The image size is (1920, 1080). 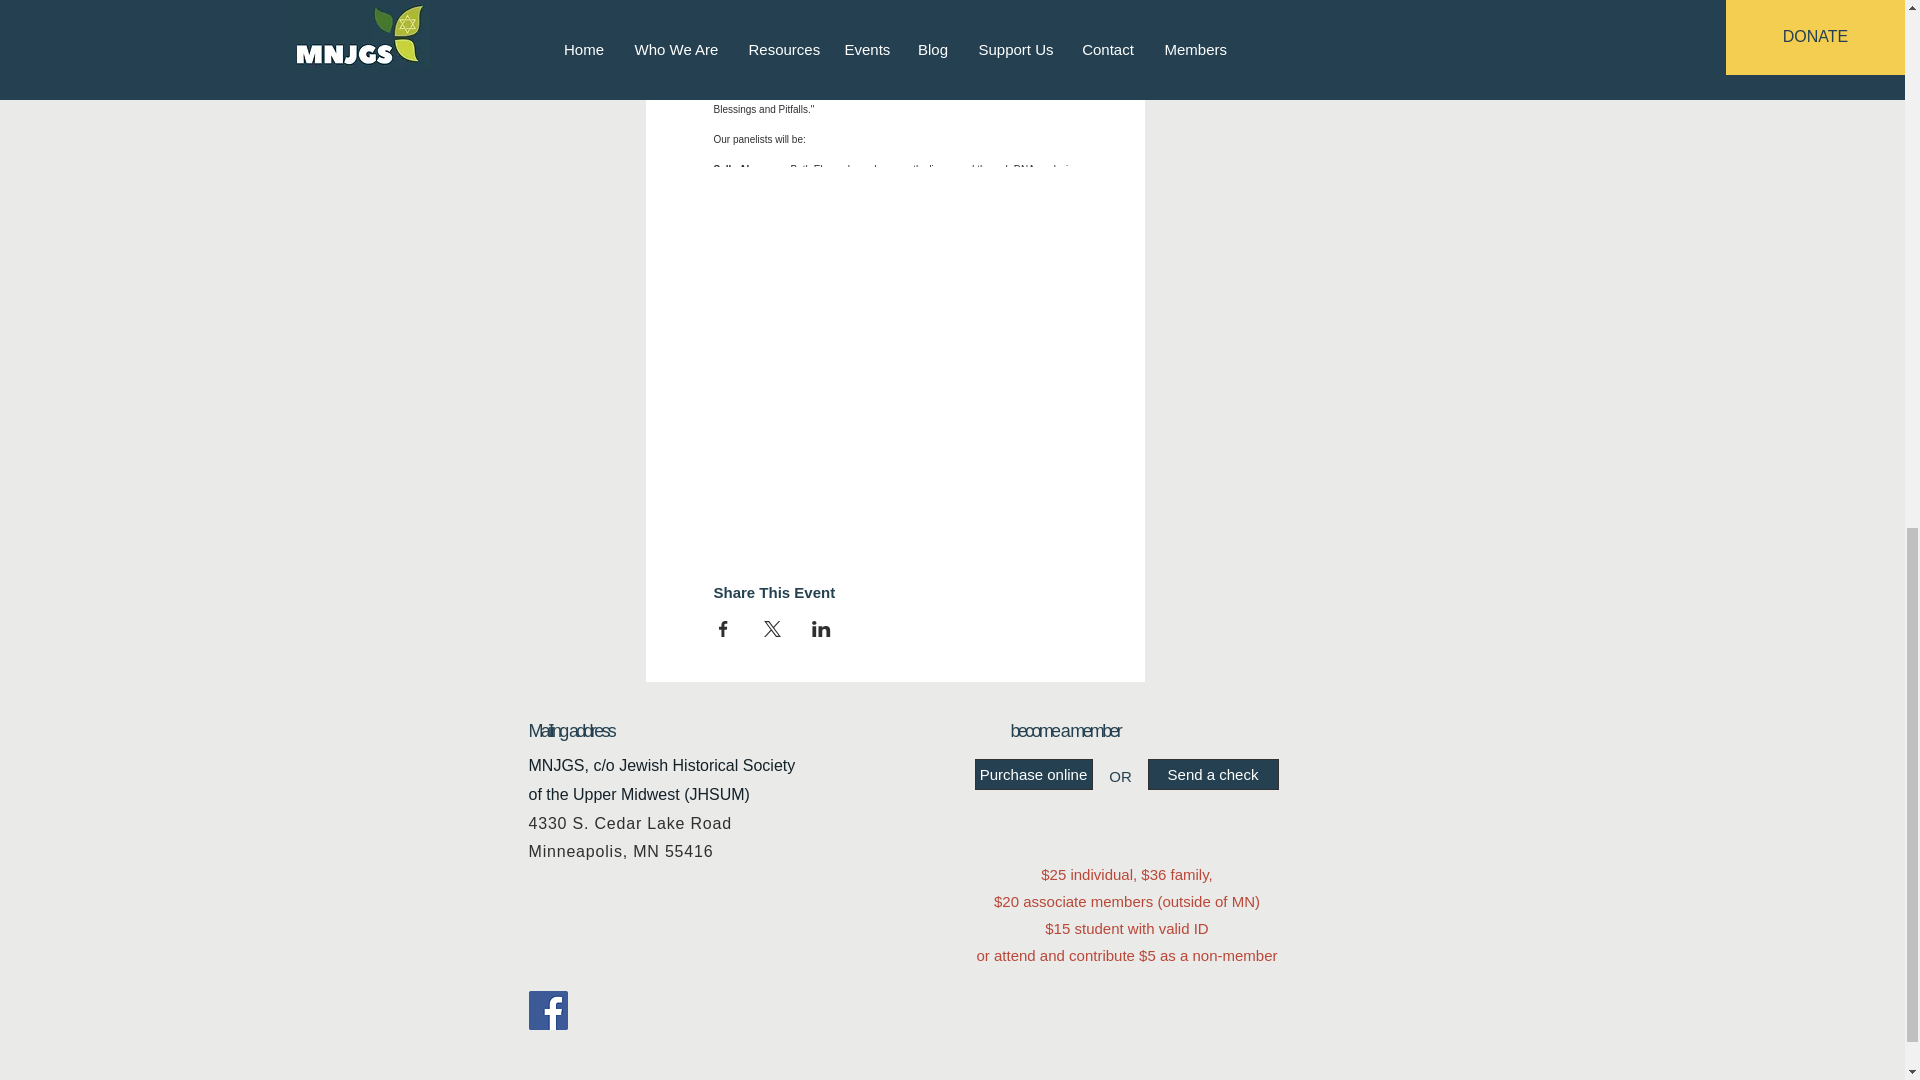 I want to click on Send a check, so click(x=1213, y=774).